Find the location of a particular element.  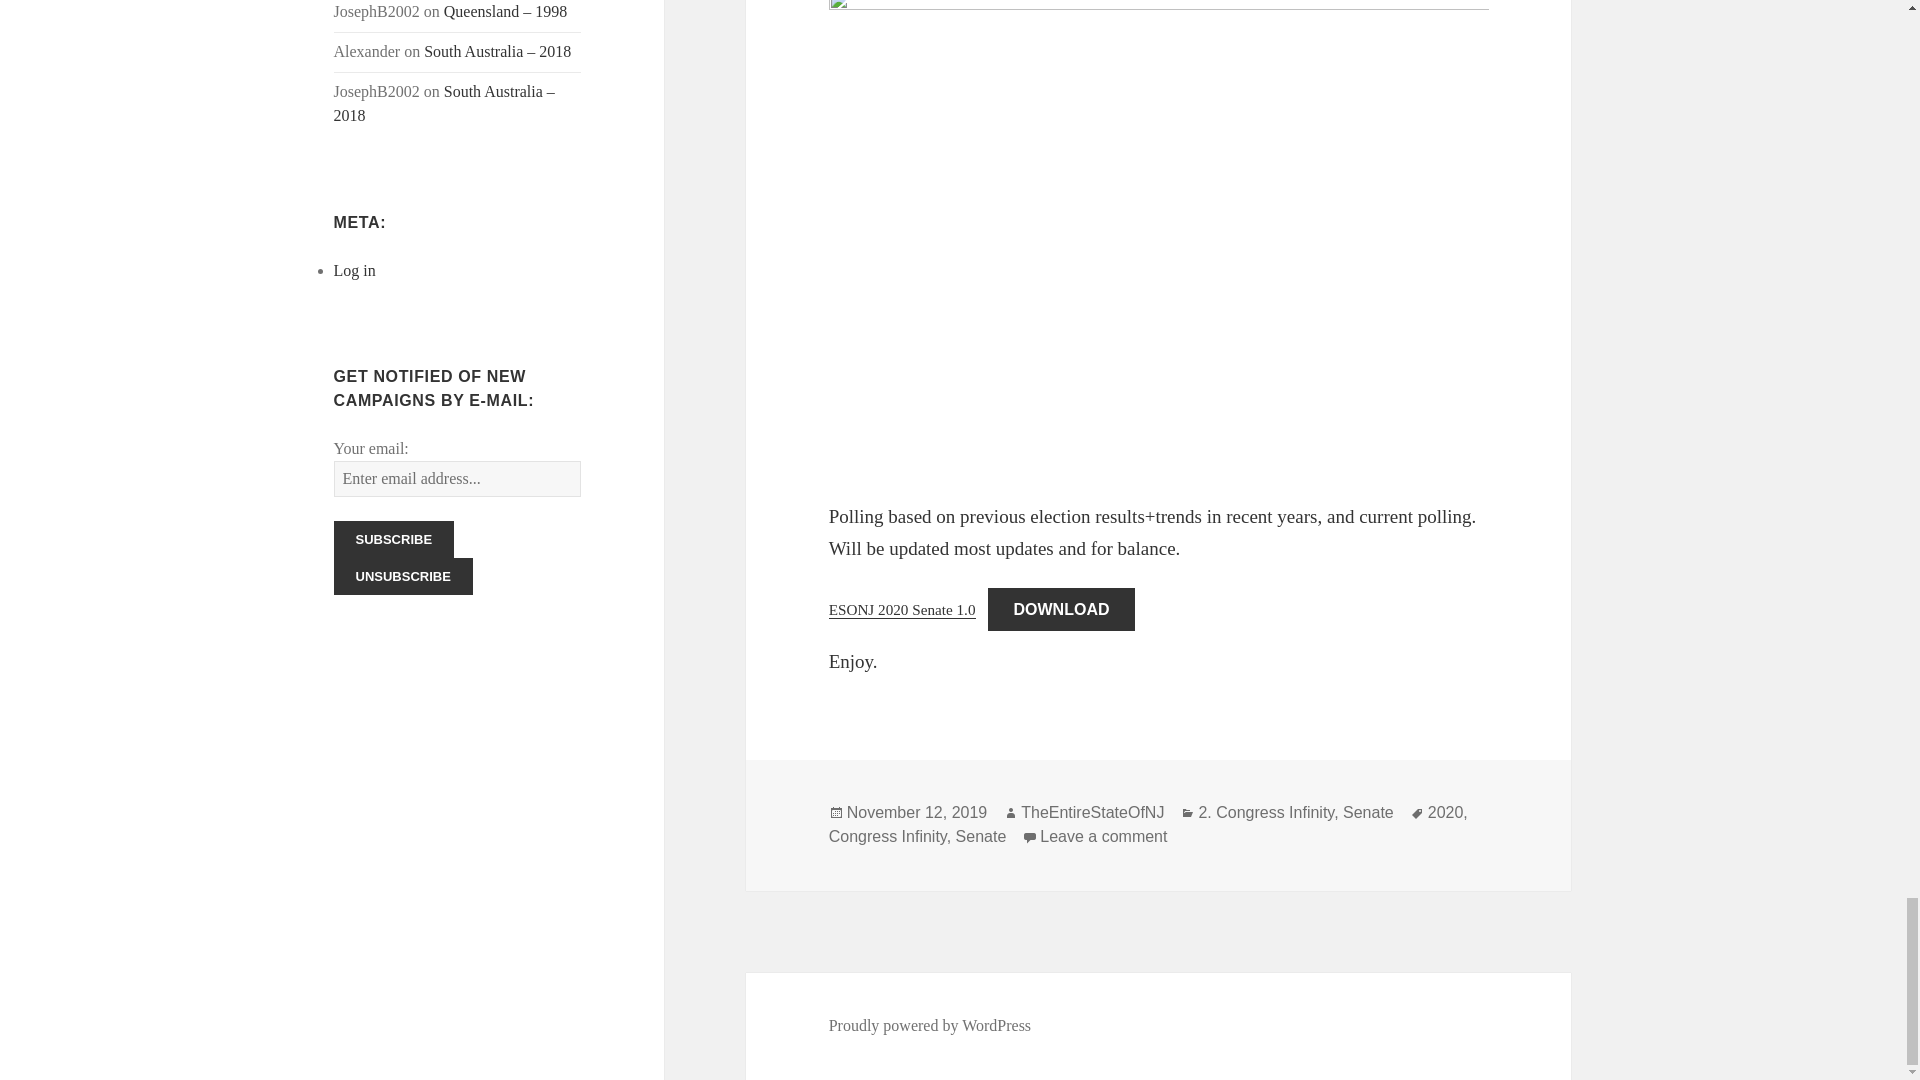

Enter email address... is located at coordinates (458, 478).